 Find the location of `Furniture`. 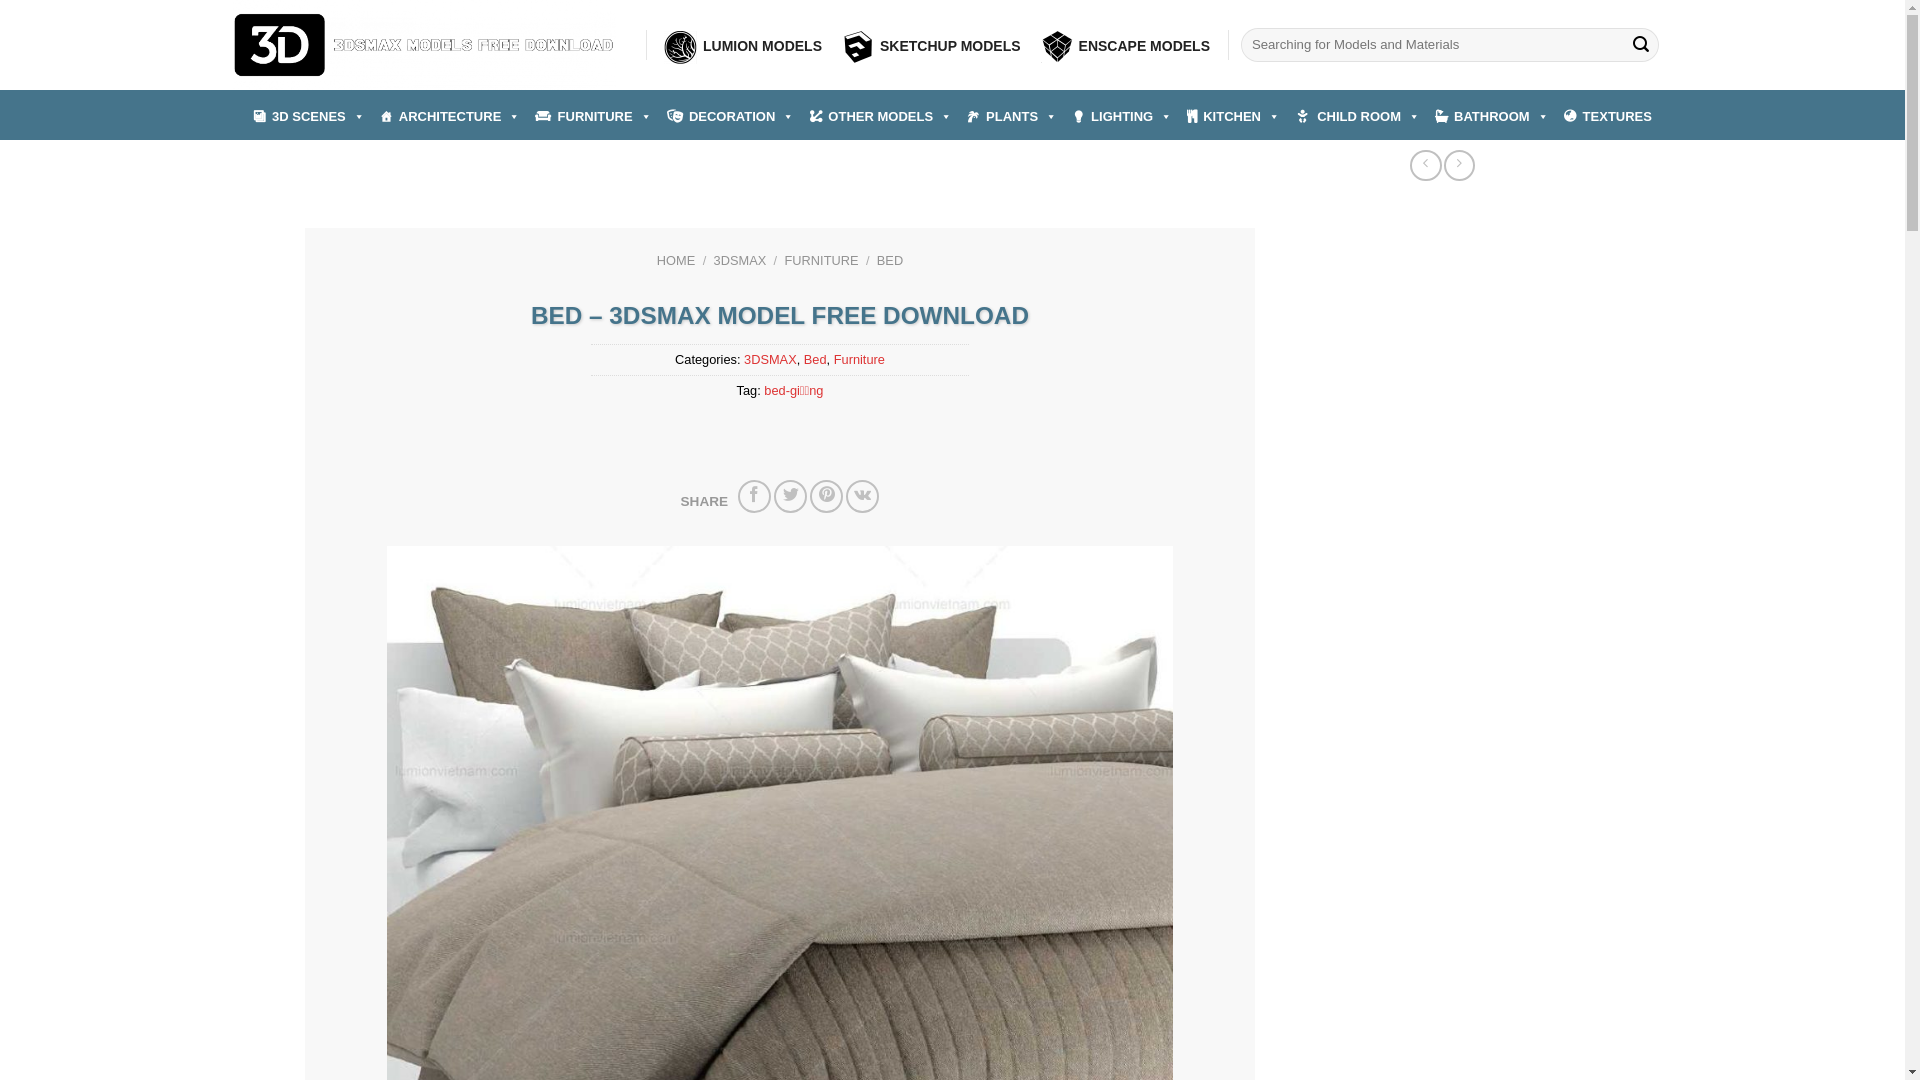

Furniture is located at coordinates (860, 360).